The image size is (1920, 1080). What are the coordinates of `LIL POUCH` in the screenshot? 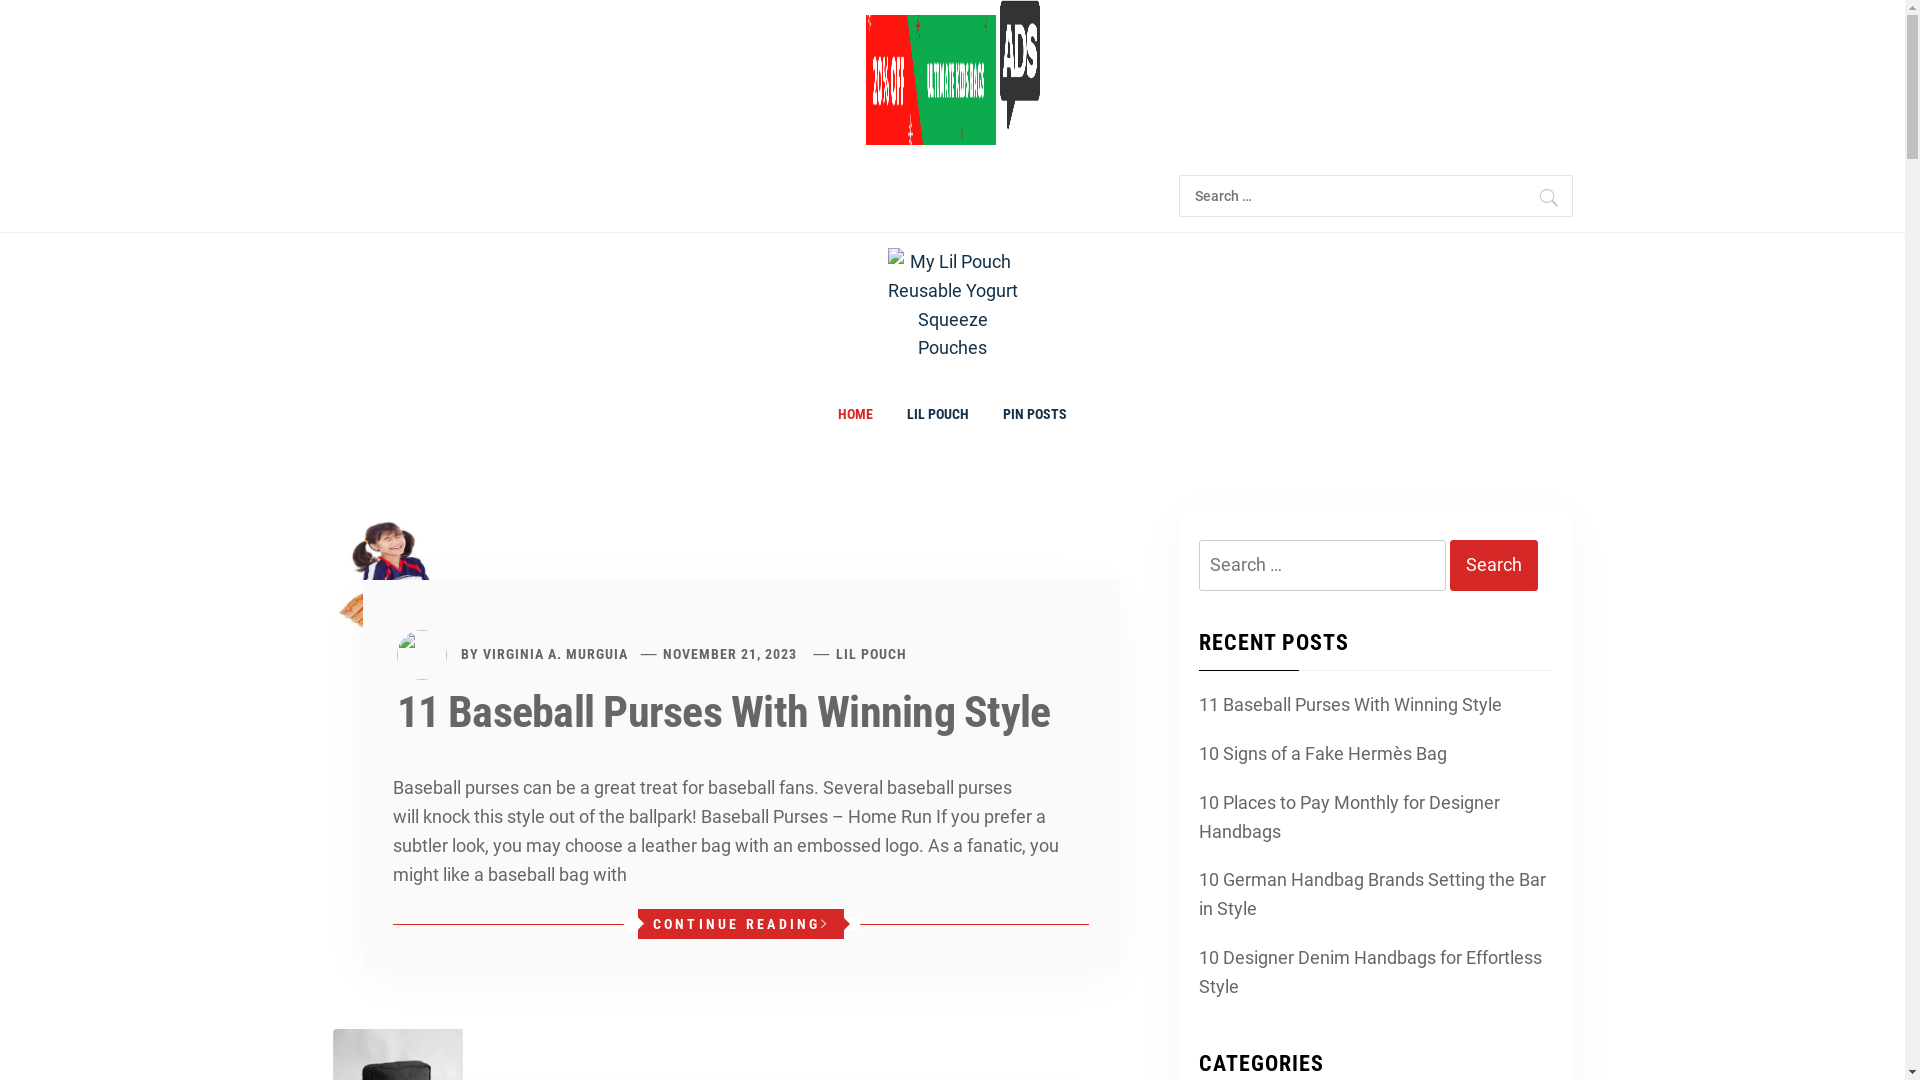 It's located at (938, 414).